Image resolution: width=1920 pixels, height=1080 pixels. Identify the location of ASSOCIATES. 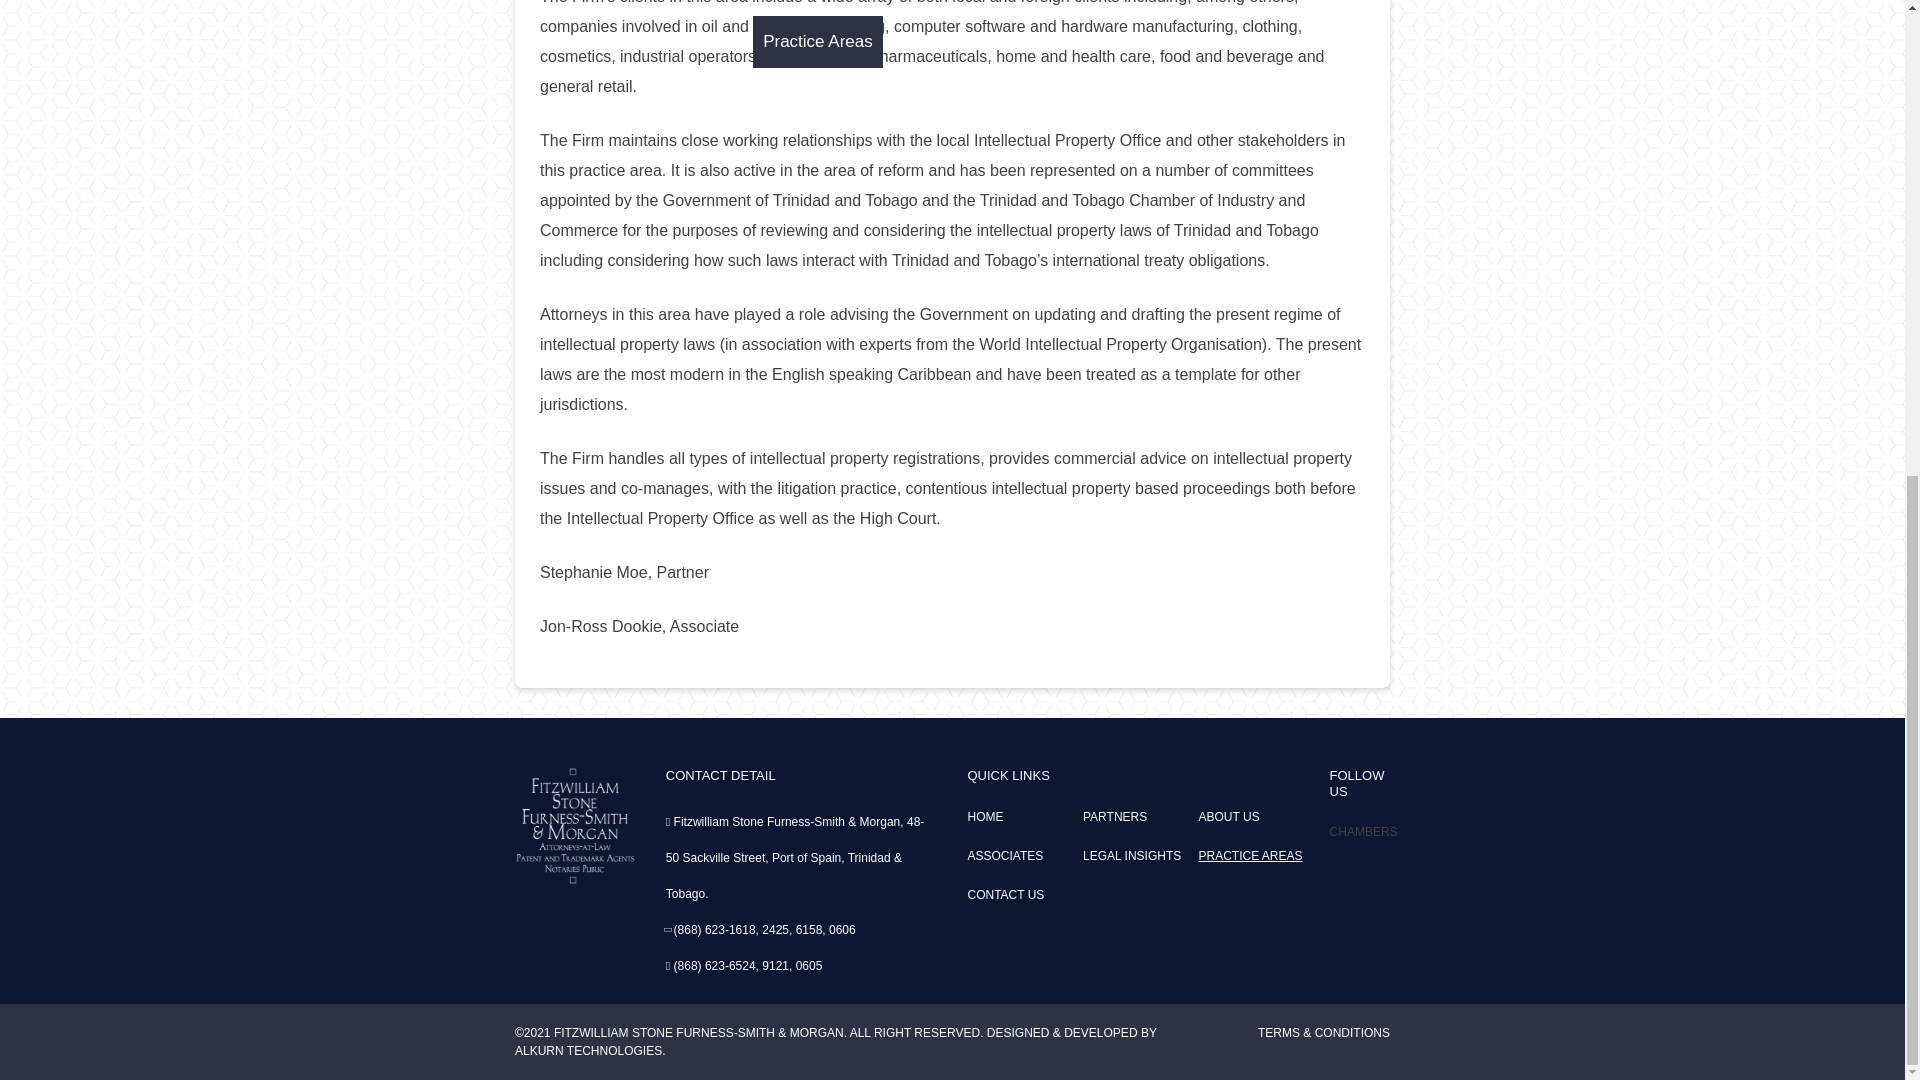
(1004, 855).